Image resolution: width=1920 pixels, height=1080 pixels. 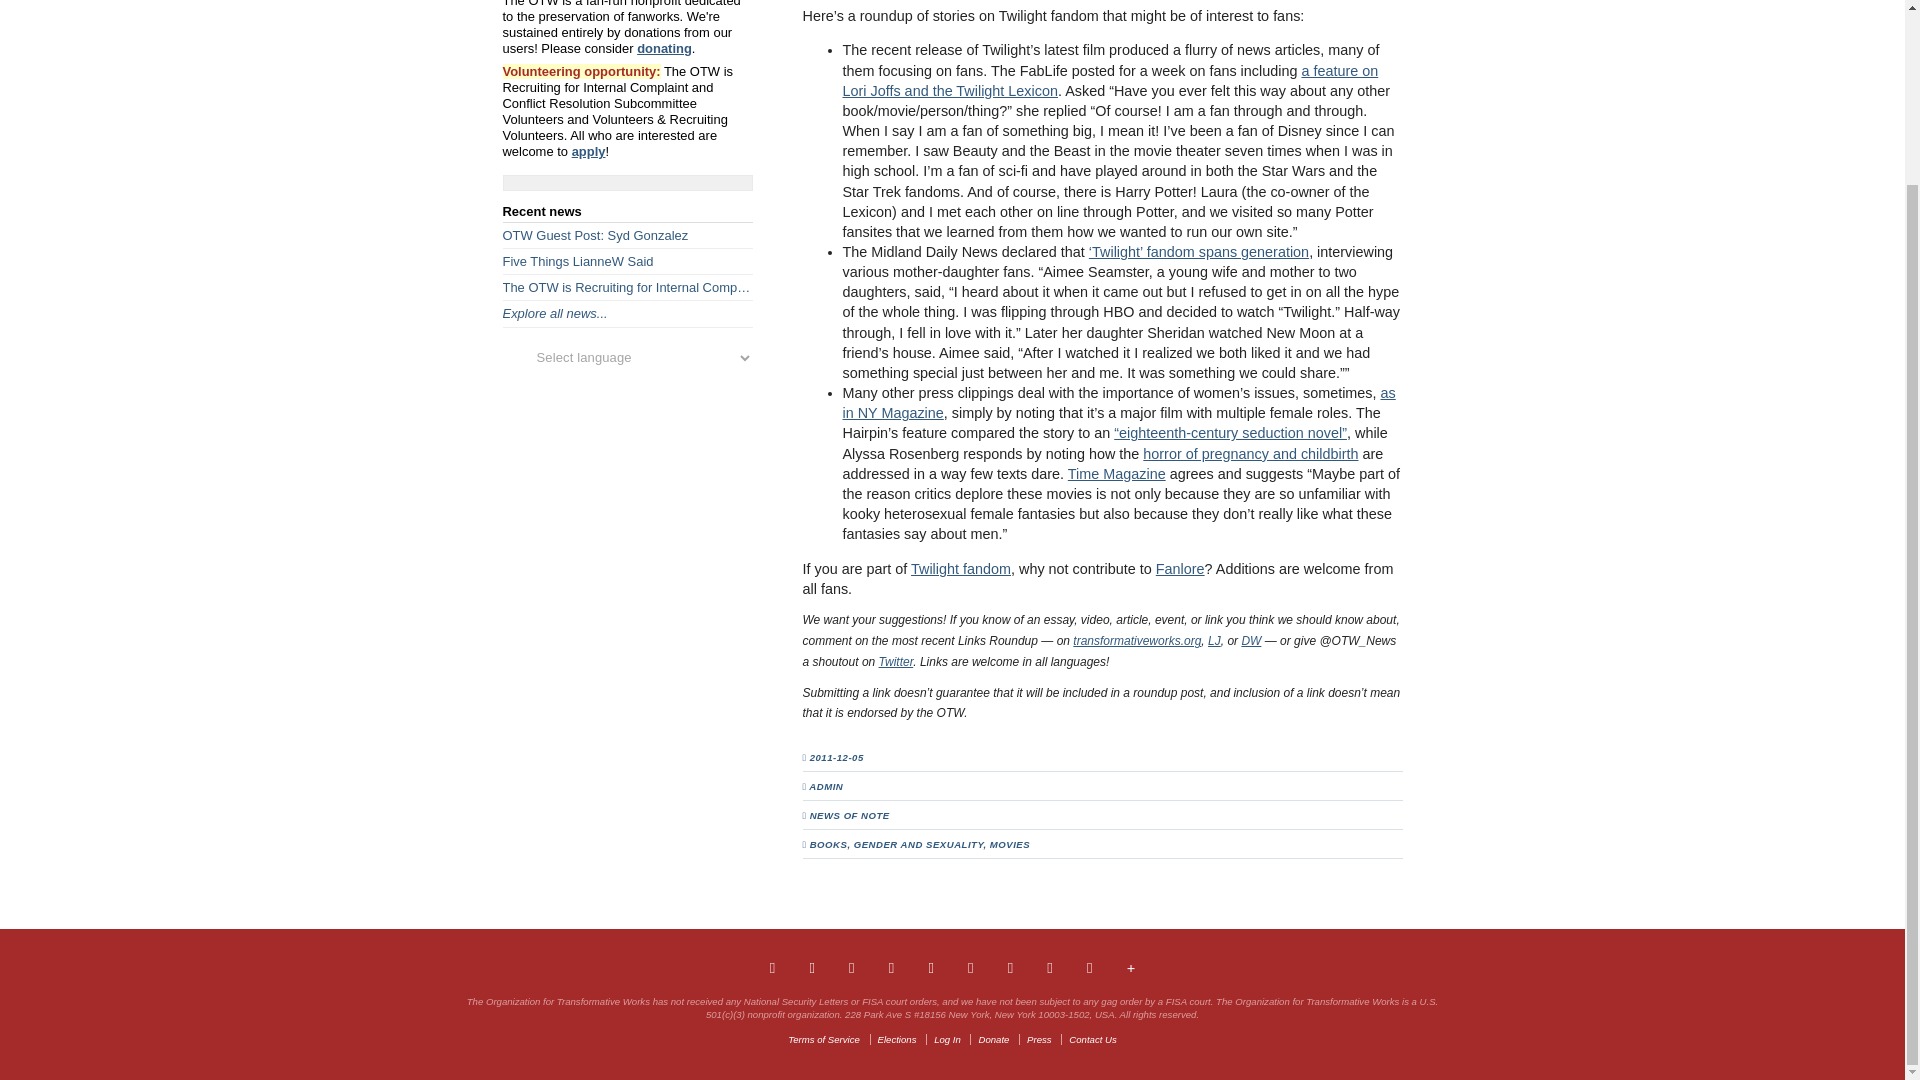 What do you see at coordinates (810, 966) in the screenshot?
I see `Facebook` at bounding box center [810, 966].